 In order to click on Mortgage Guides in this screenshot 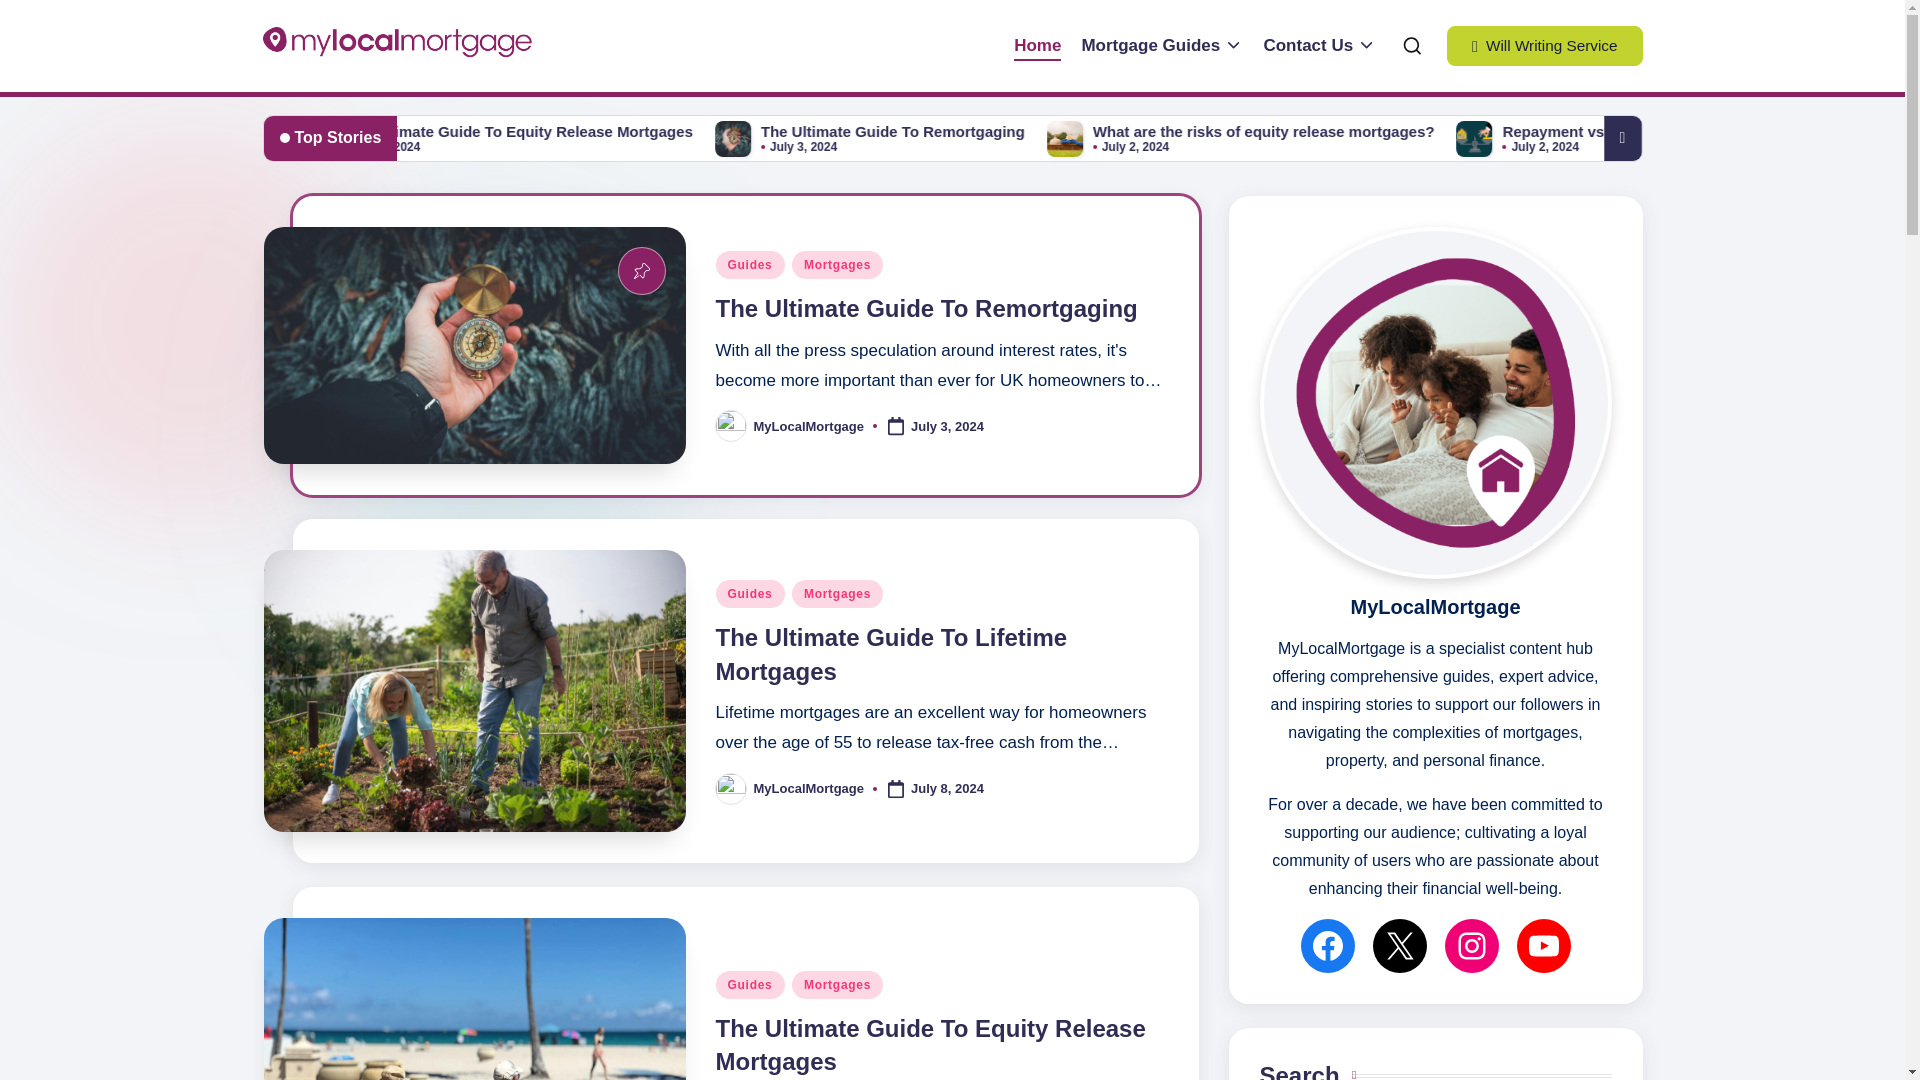, I will do `click(1161, 46)`.